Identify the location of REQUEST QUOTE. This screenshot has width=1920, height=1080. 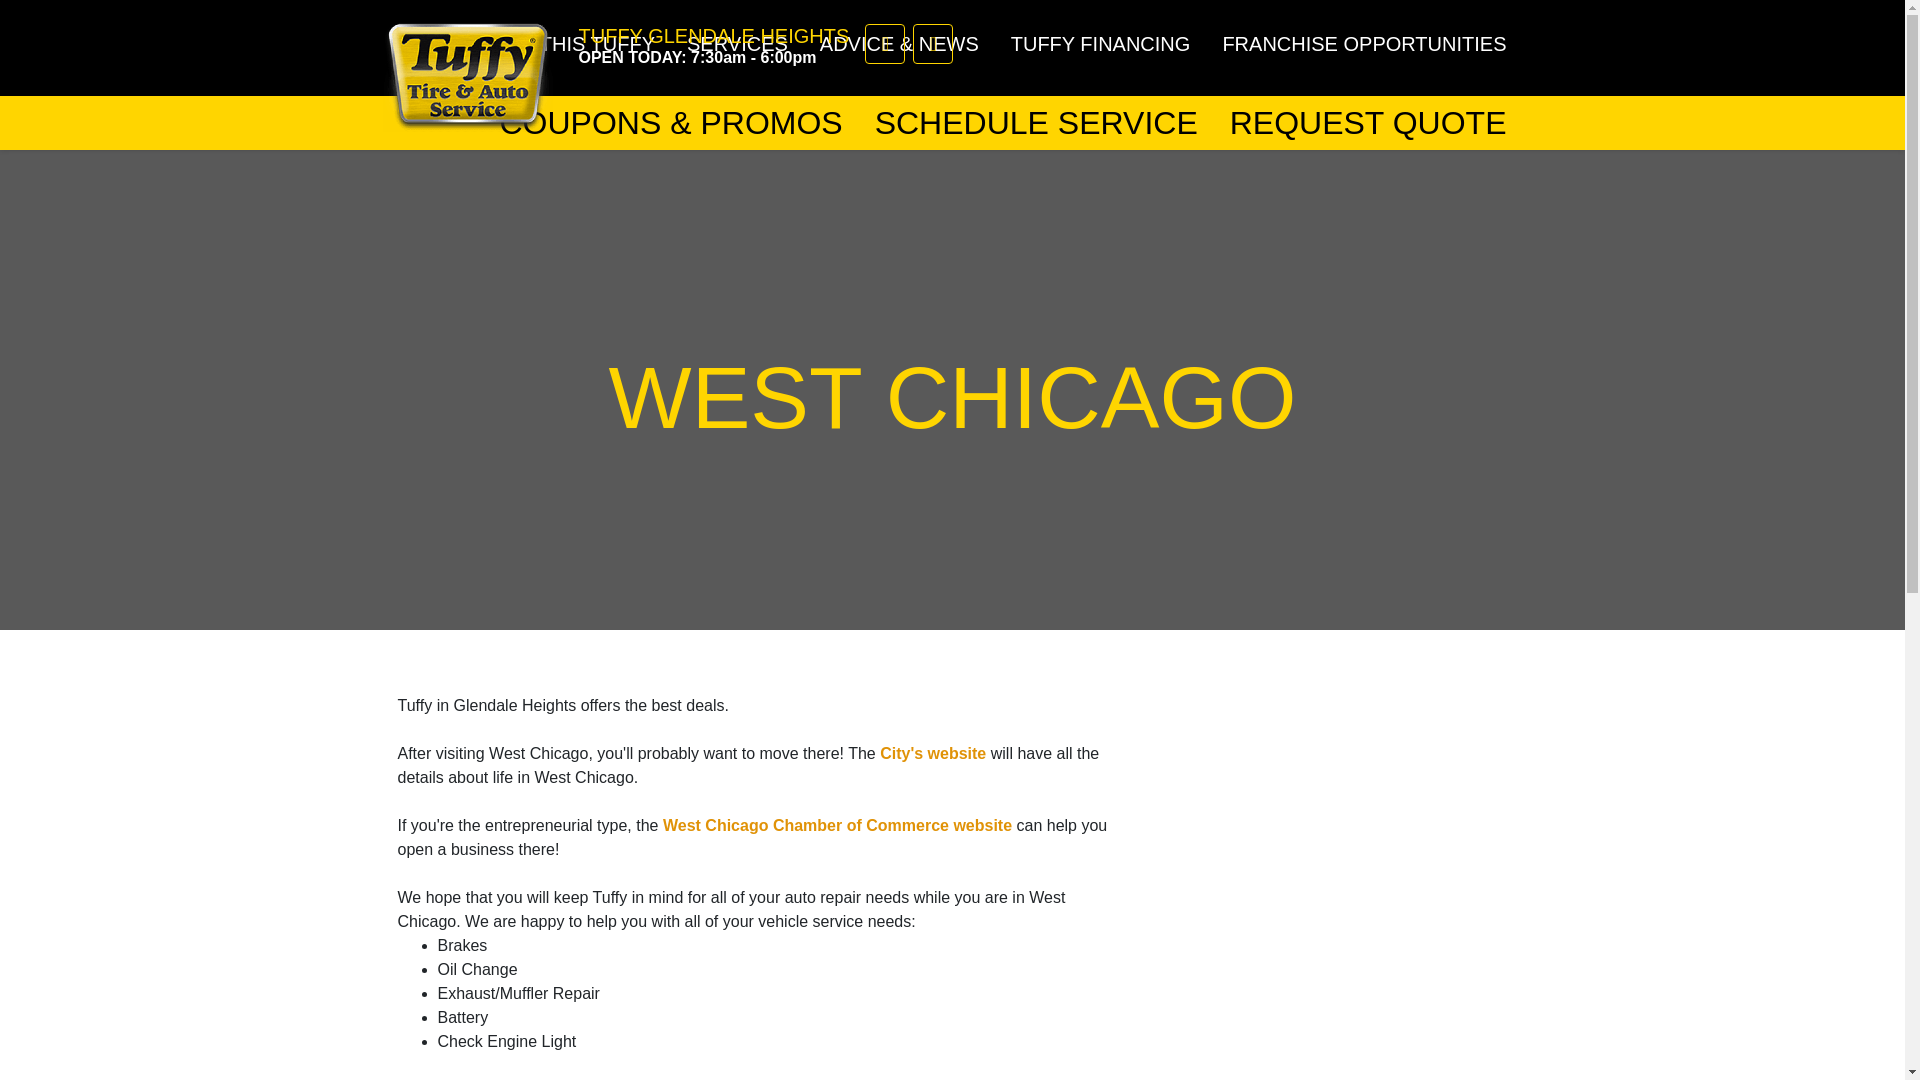
(1368, 123).